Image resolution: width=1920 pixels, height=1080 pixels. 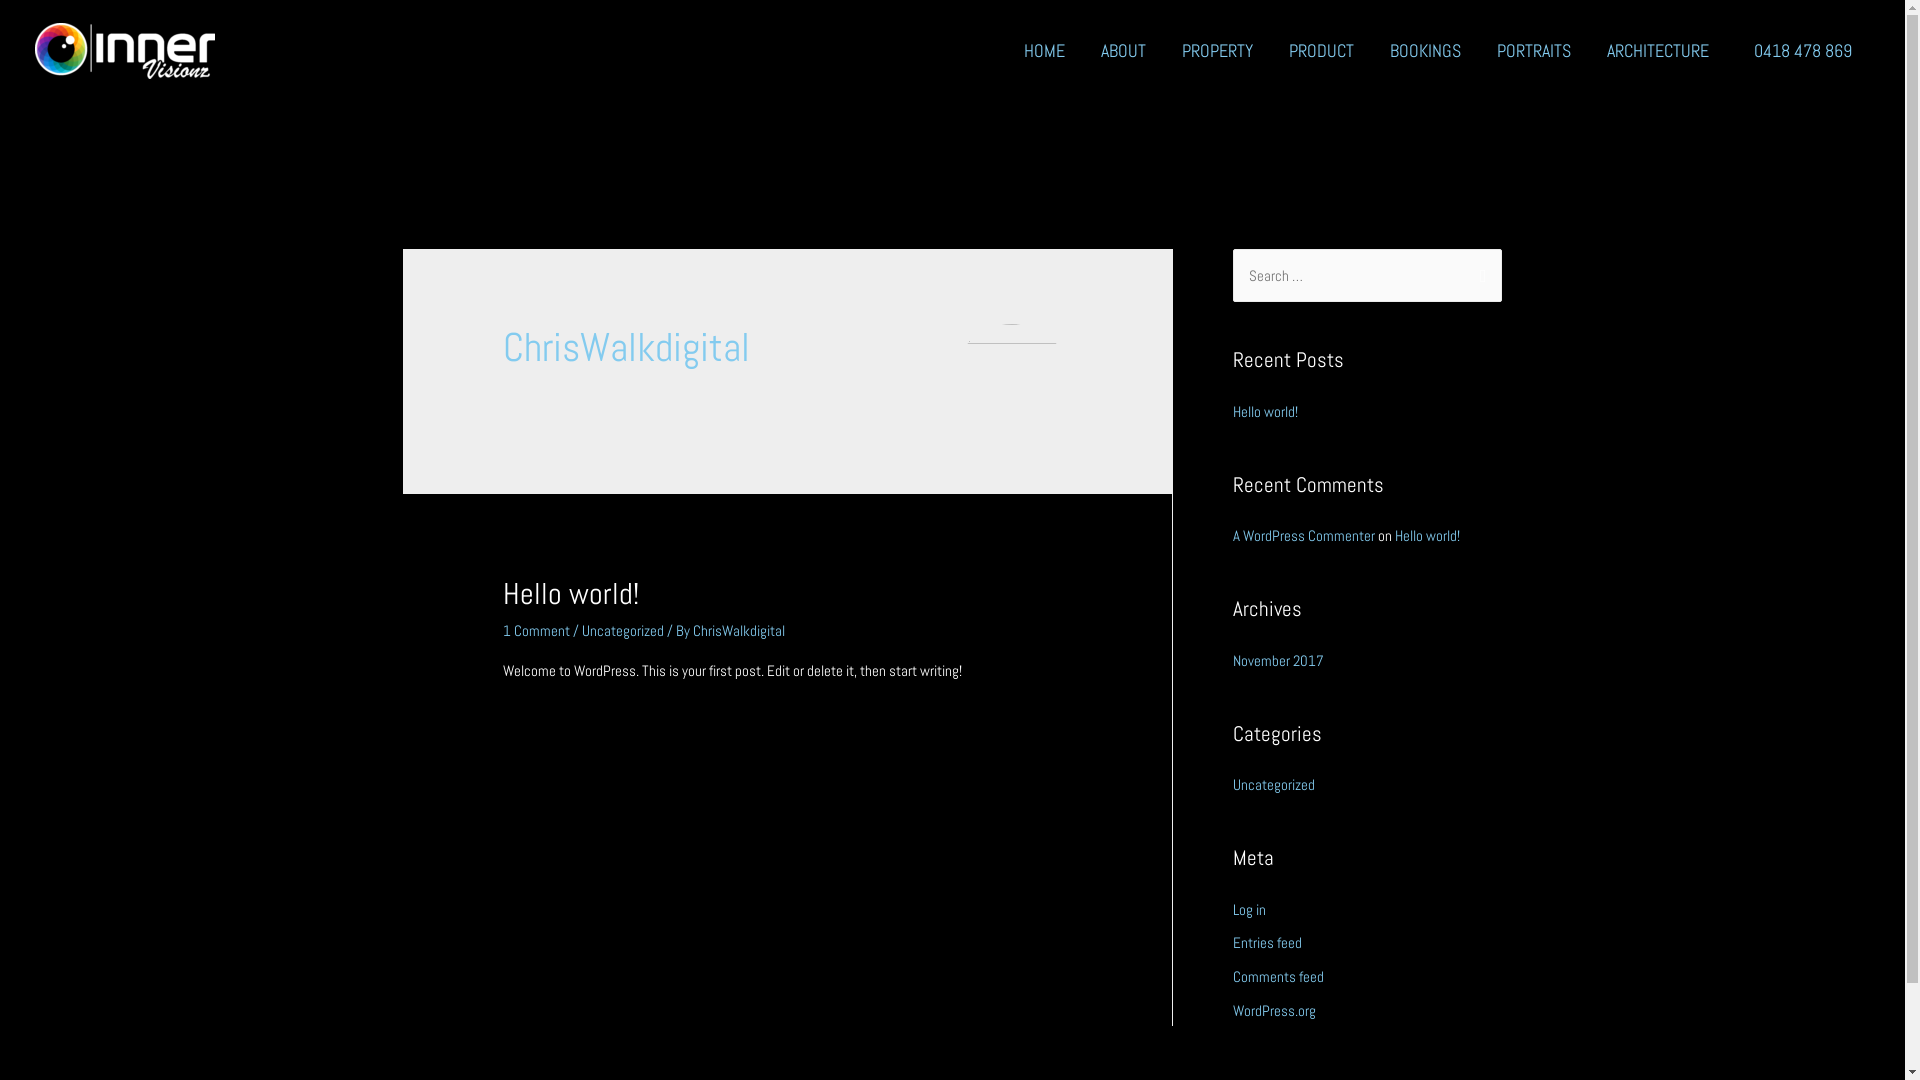 I want to click on Hello world!, so click(x=571, y=594).